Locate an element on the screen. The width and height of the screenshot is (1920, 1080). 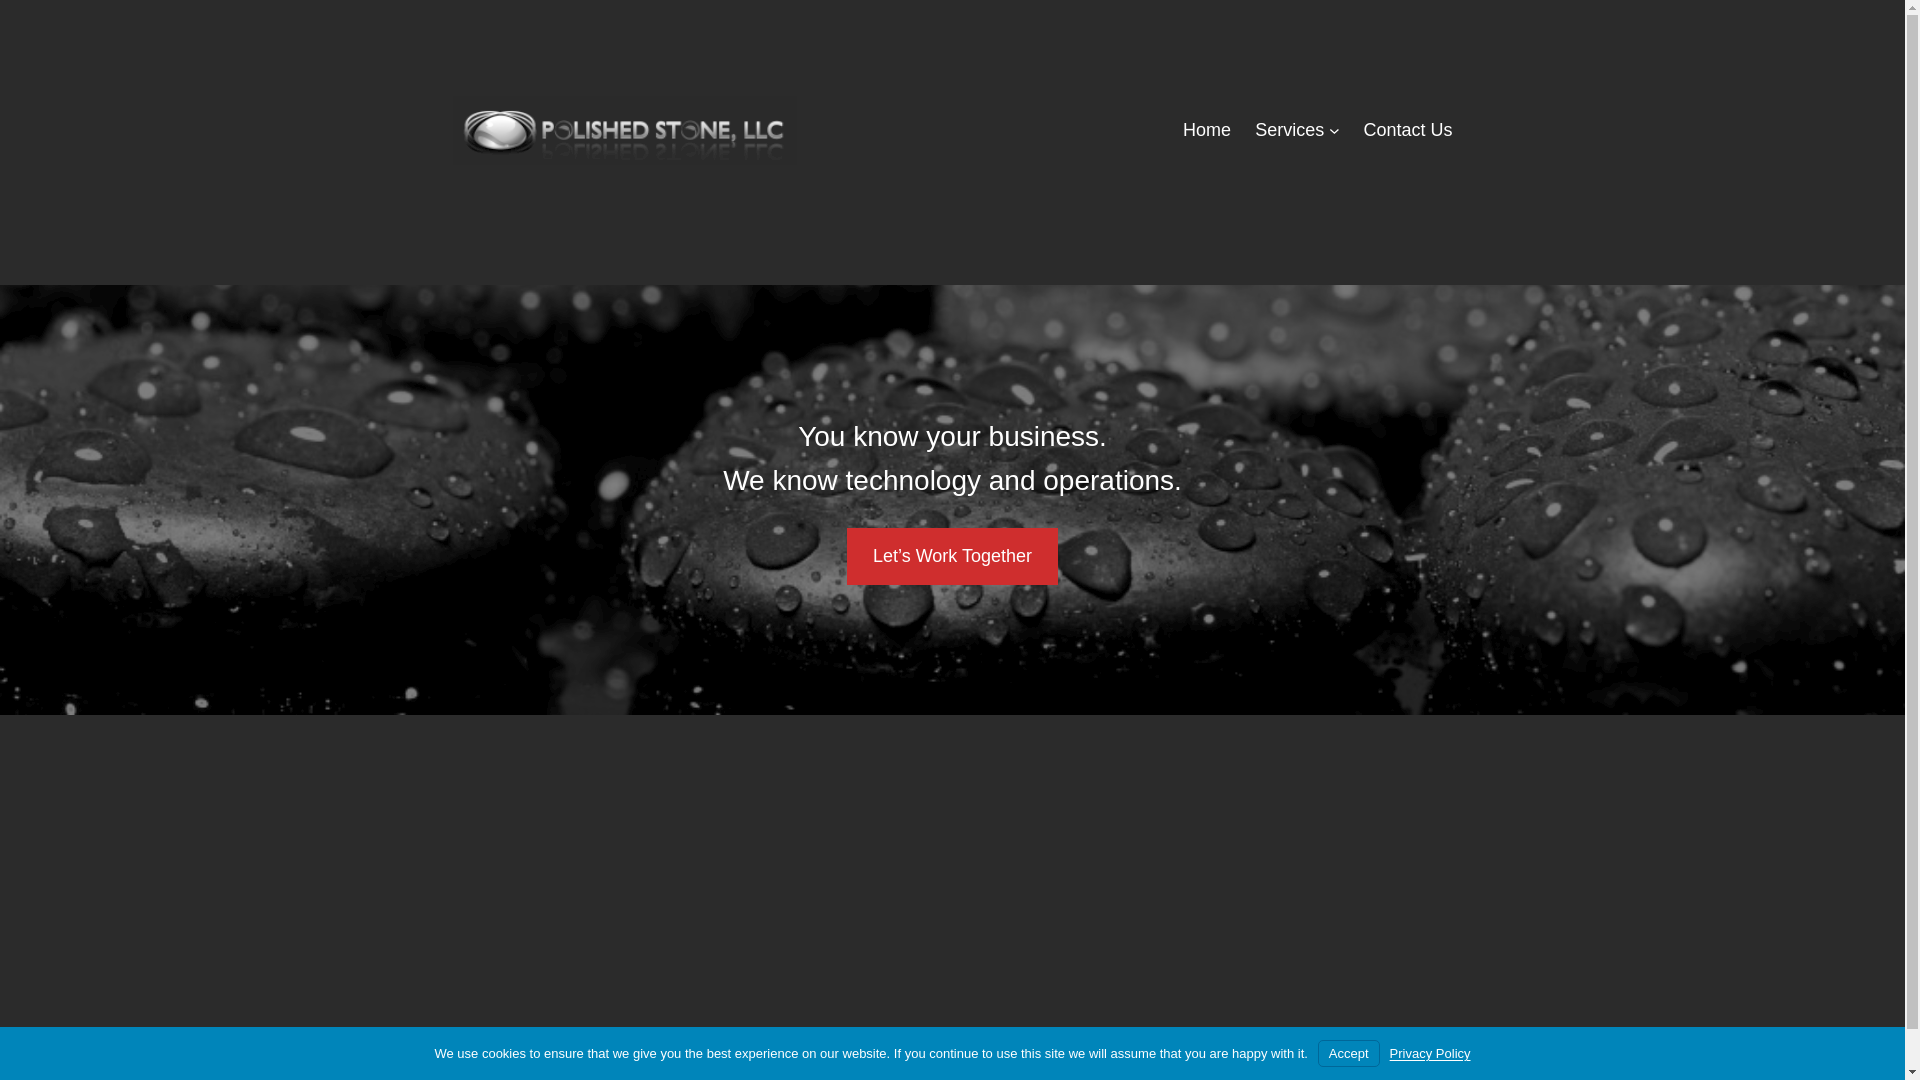
Services is located at coordinates (1290, 130).